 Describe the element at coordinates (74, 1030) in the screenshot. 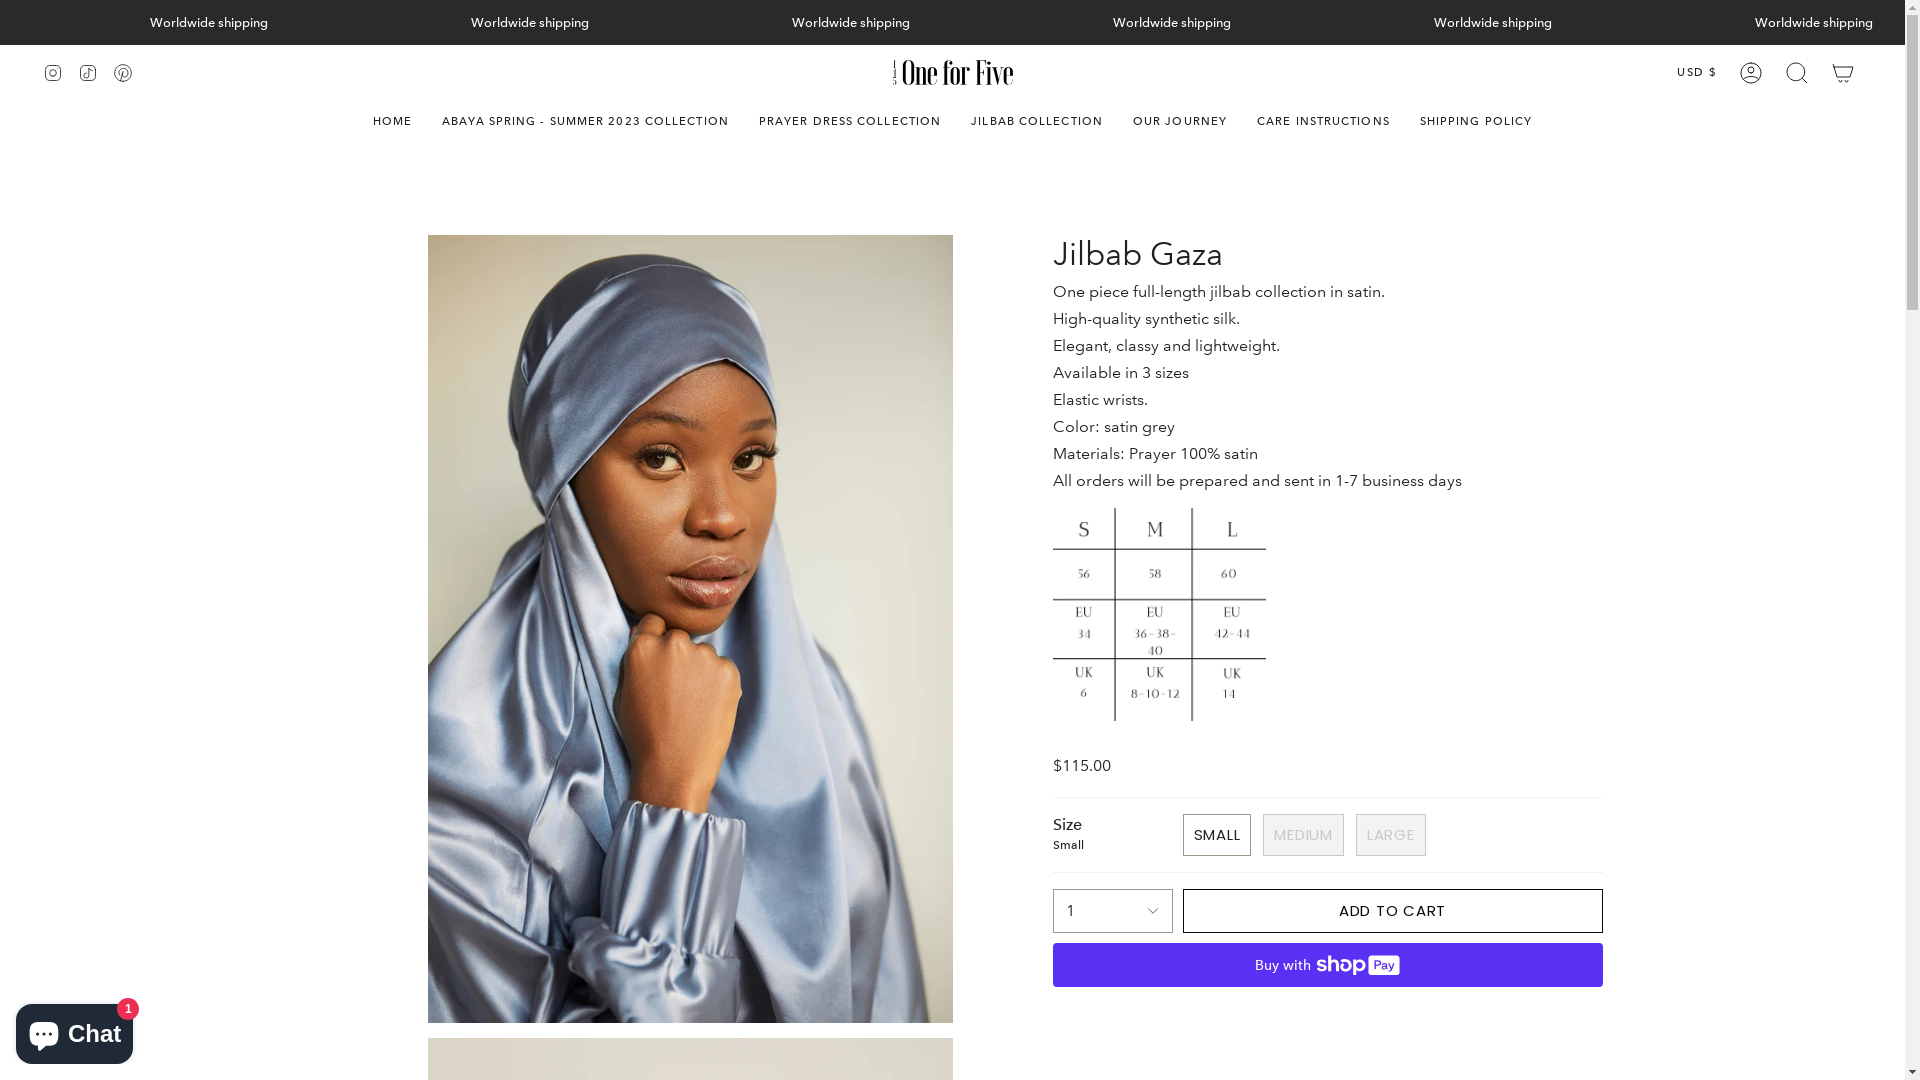

I see `Shopify online store chat` at that location.